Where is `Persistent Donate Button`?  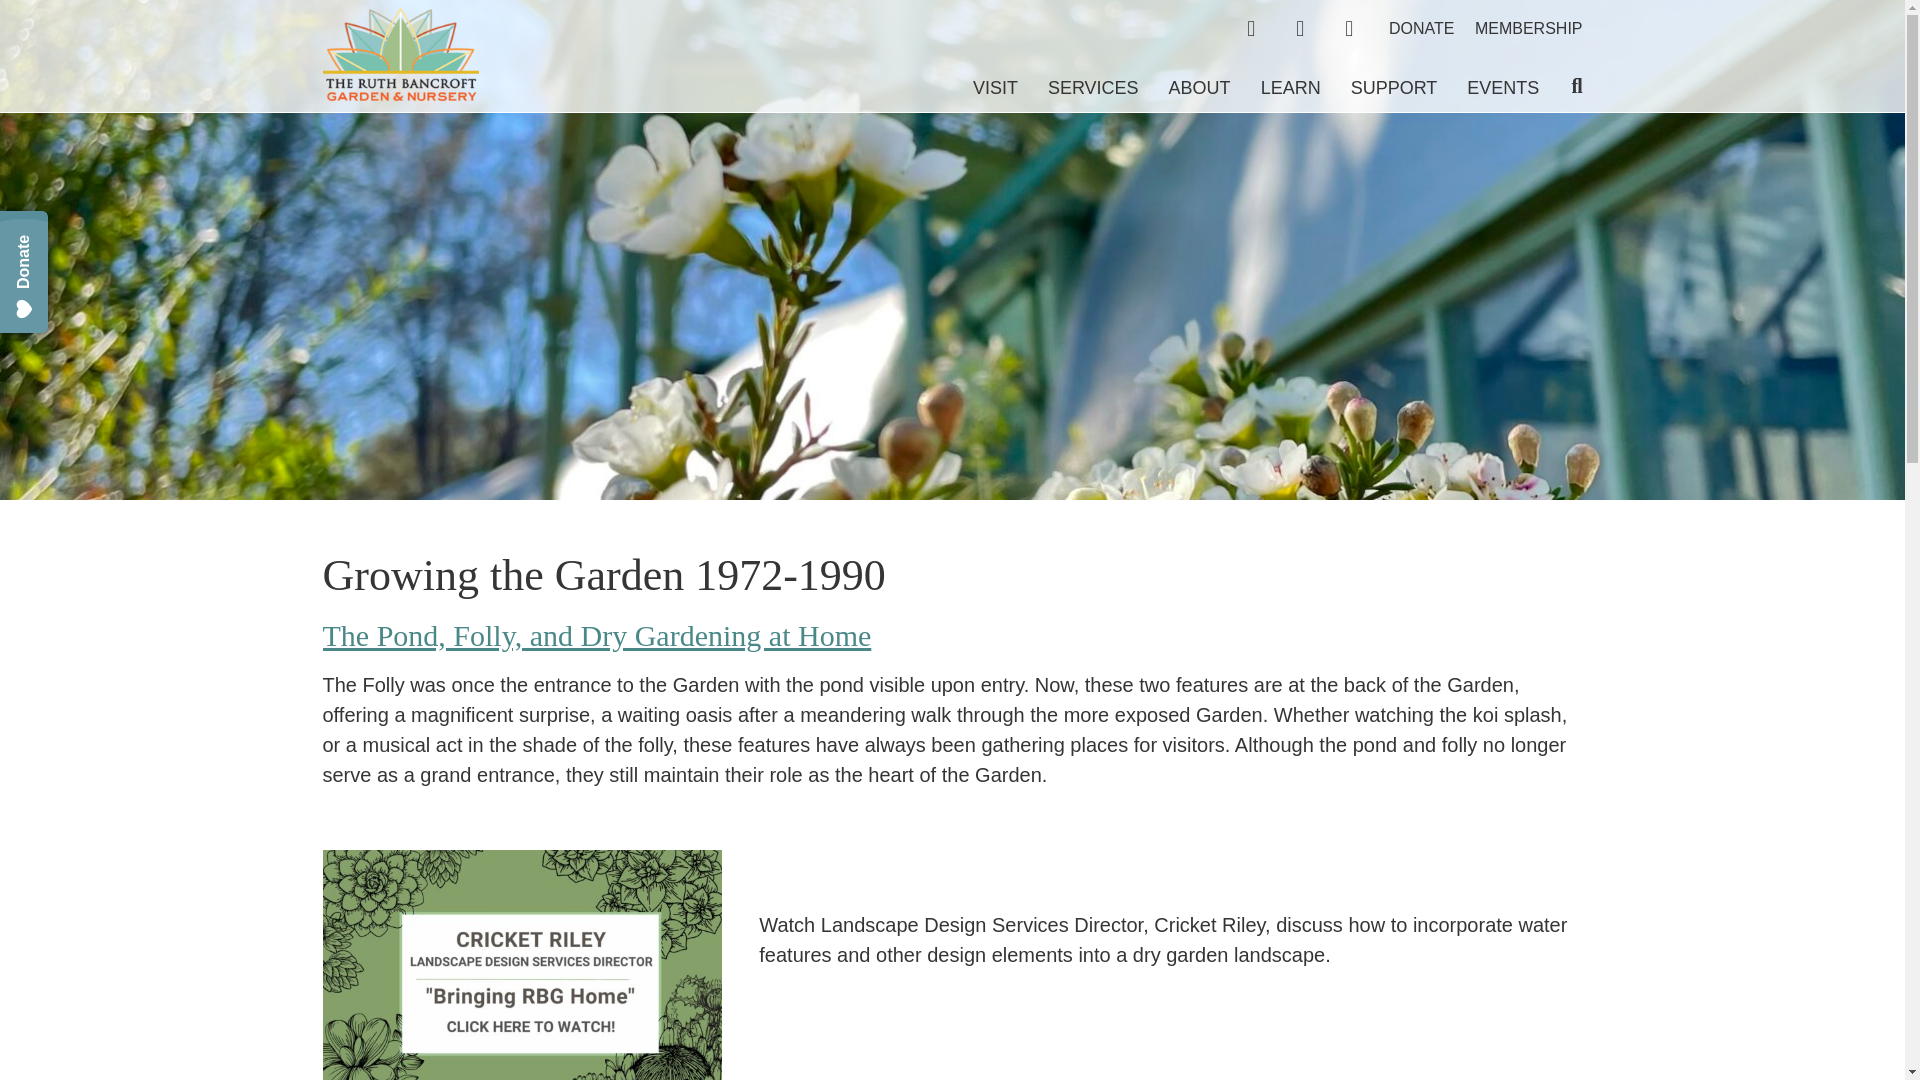
Persistent Donate Button is located at coordinates (64, 234).